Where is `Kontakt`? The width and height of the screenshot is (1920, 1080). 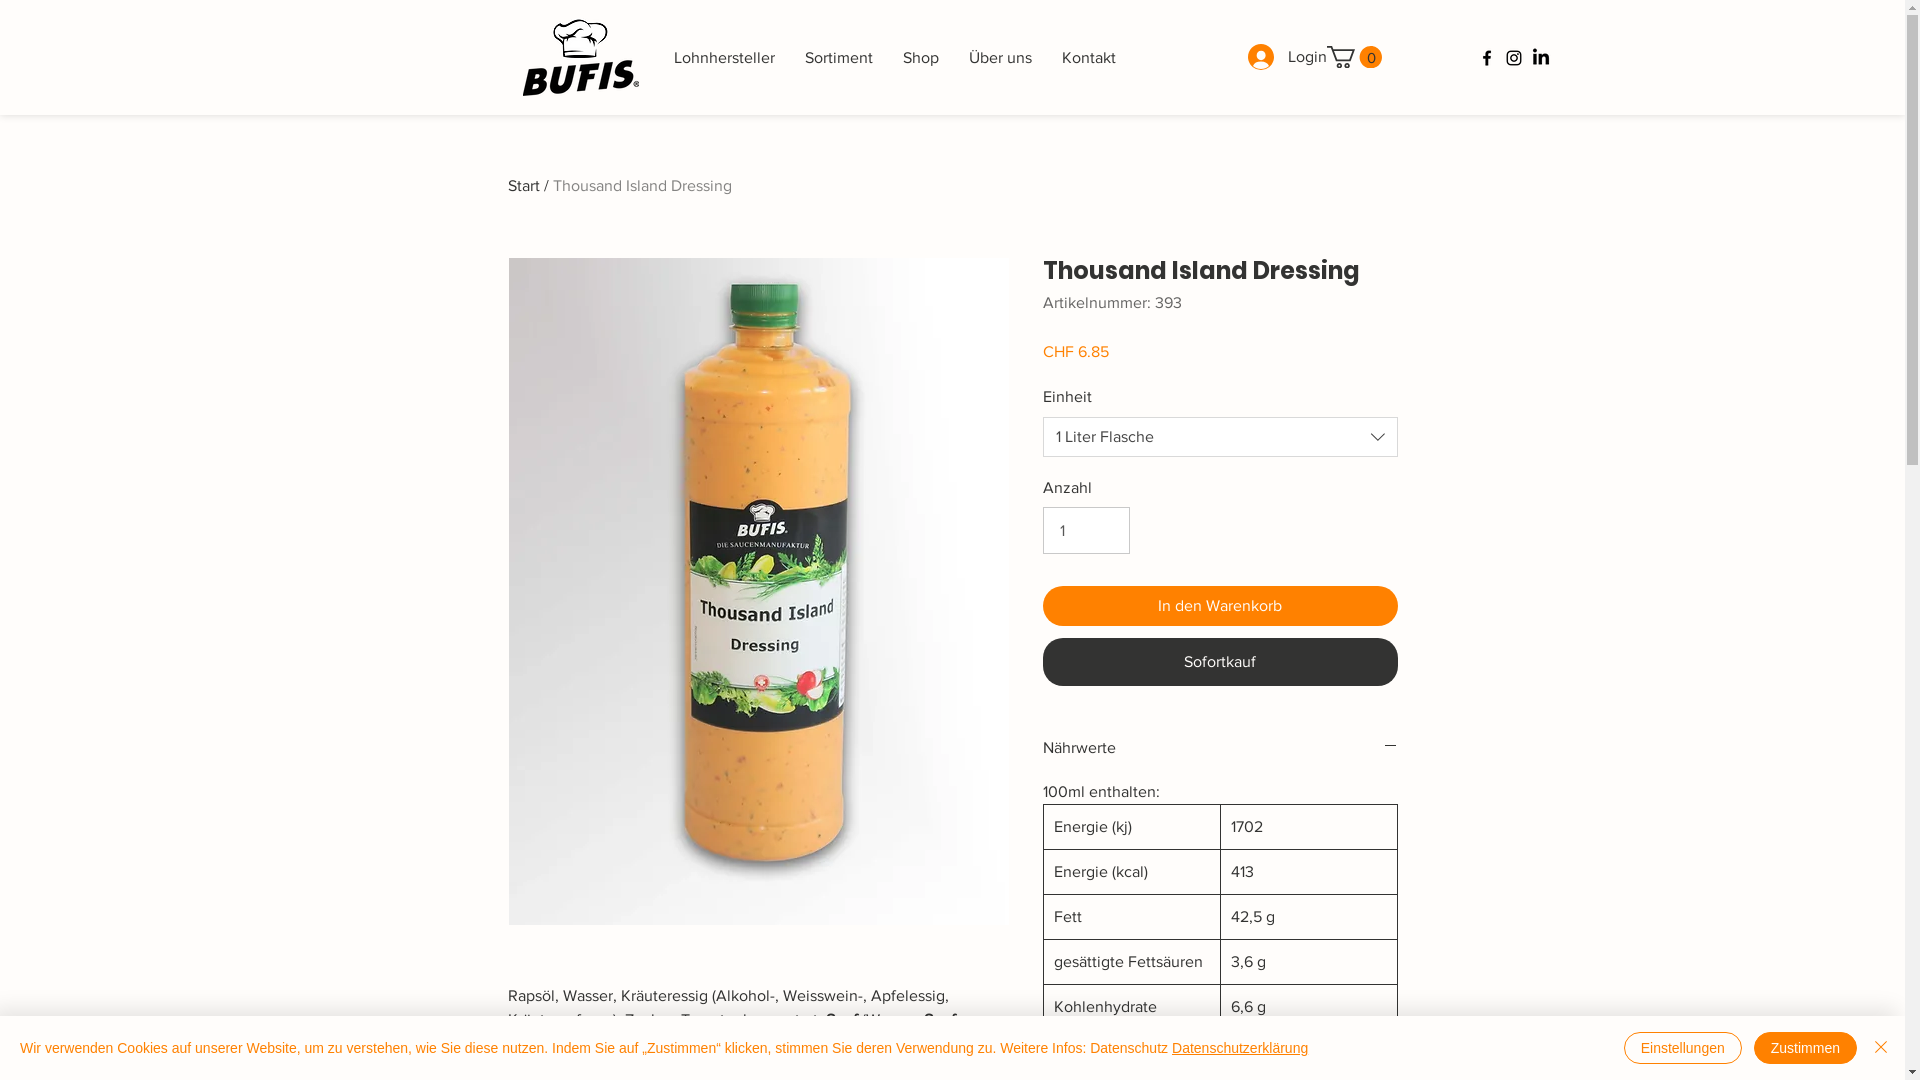 Kontakt is located at coordinates (1088, 58).